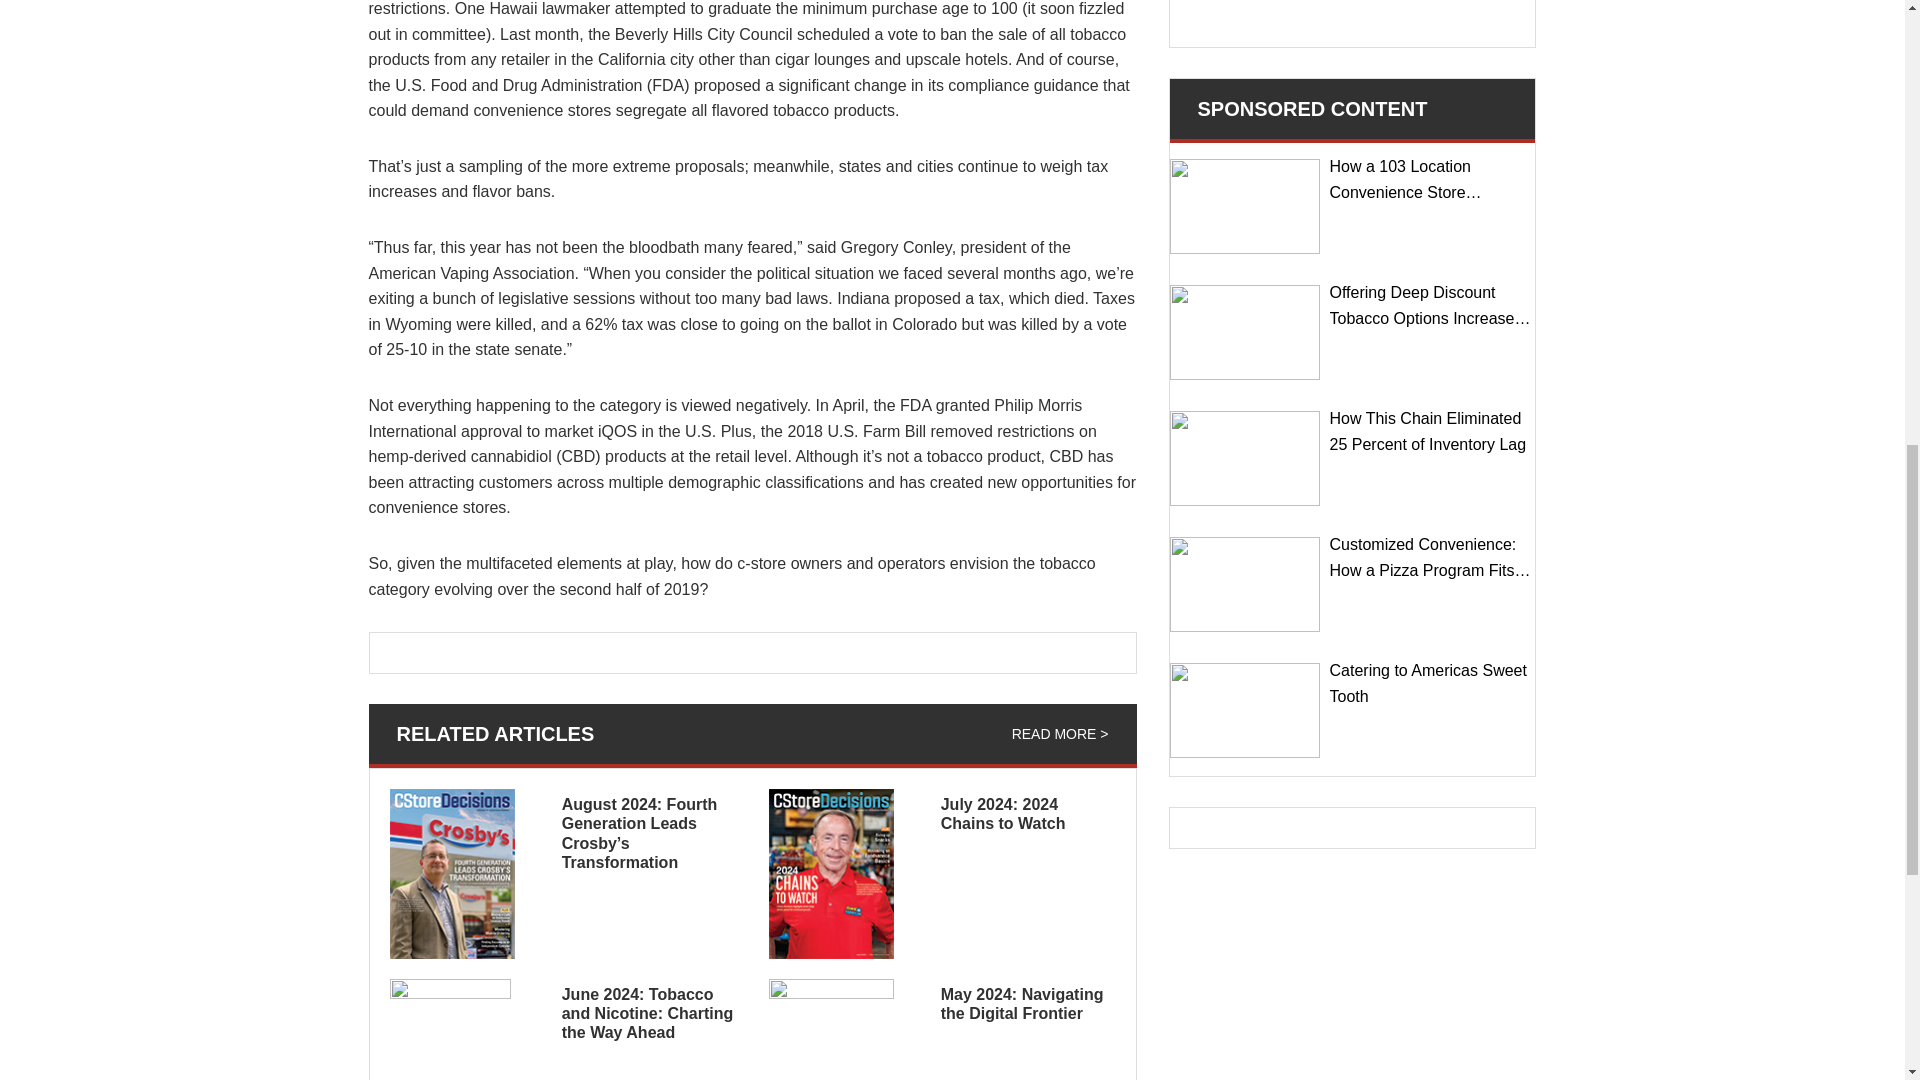 The width and height of the screenshot is (1920, 1080). What do you see at coordinates (1244, 206) in the screenshot?
I see `How a 103 Location Convenience Store Enhanced Operations` at bounding box center [1244, 206].